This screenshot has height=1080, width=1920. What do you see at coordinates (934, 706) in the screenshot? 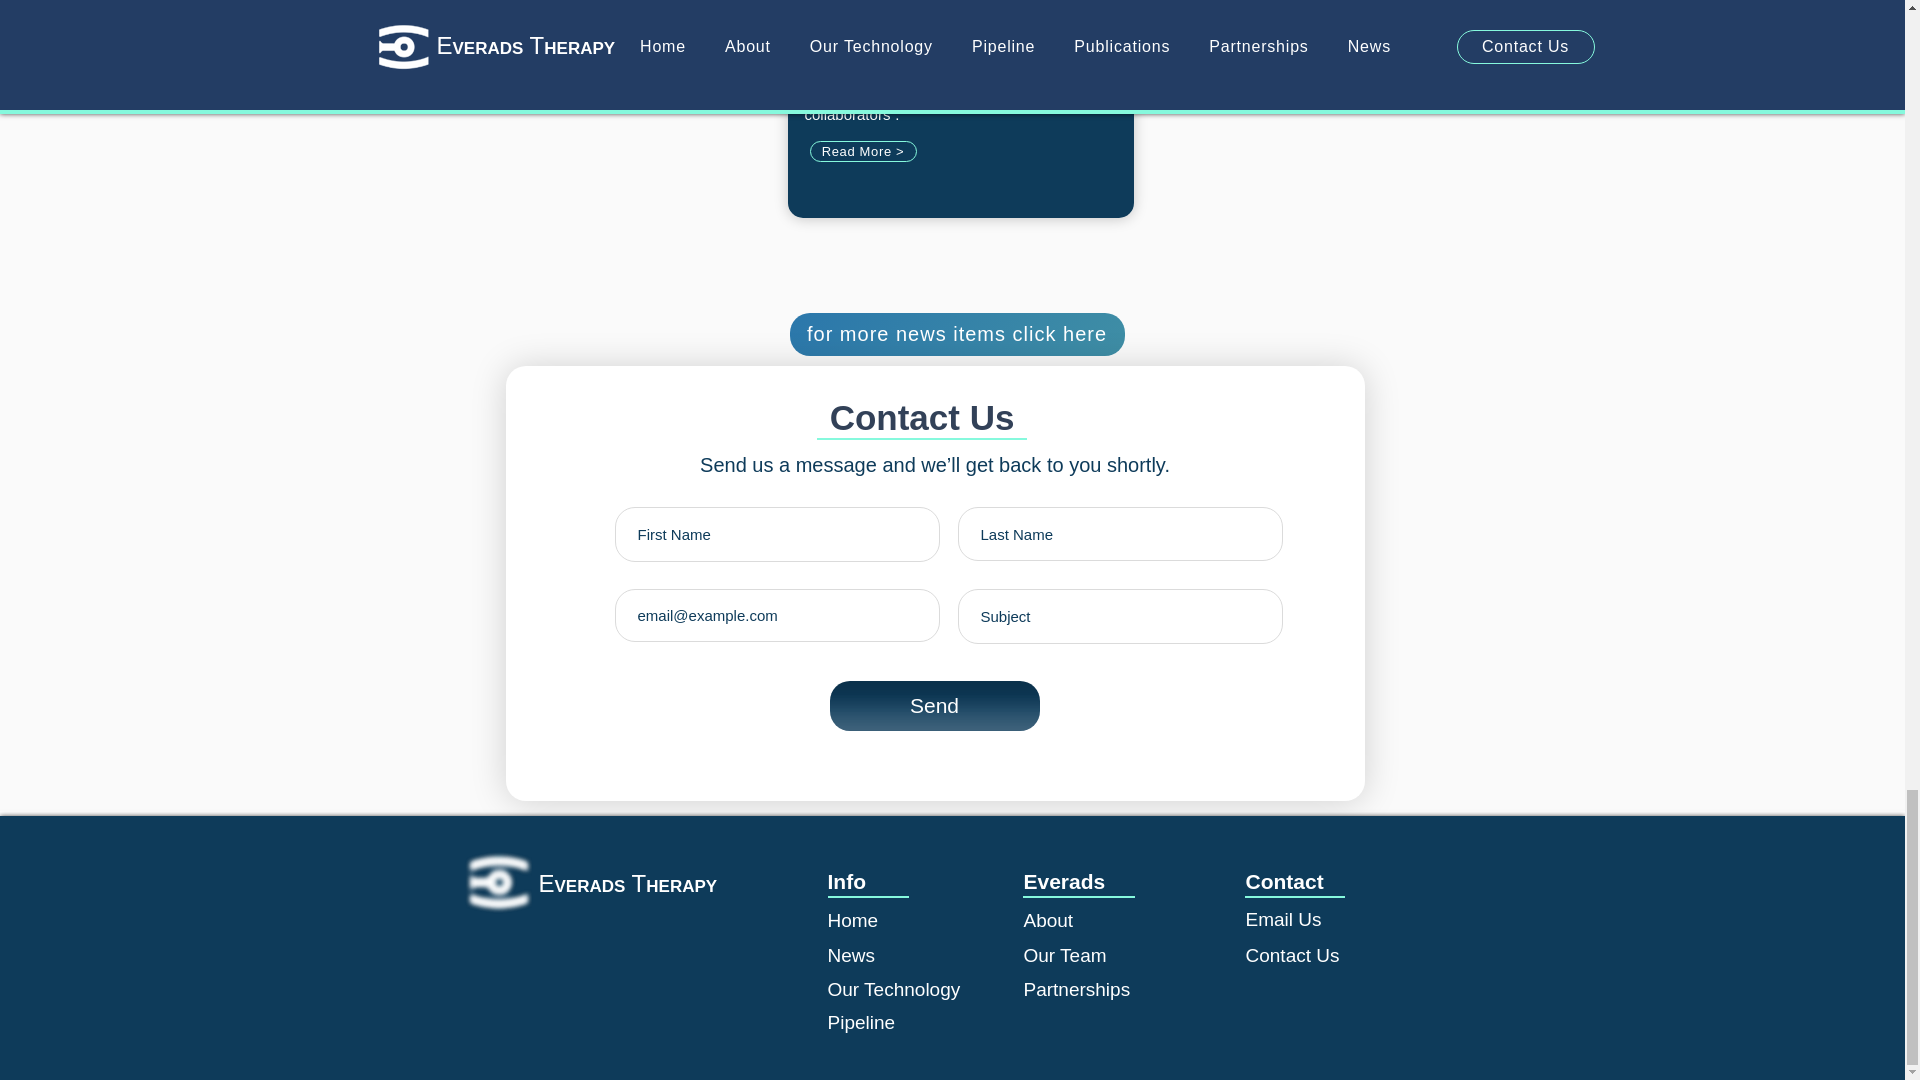
I see `Send` at bounding box center [934, 706].